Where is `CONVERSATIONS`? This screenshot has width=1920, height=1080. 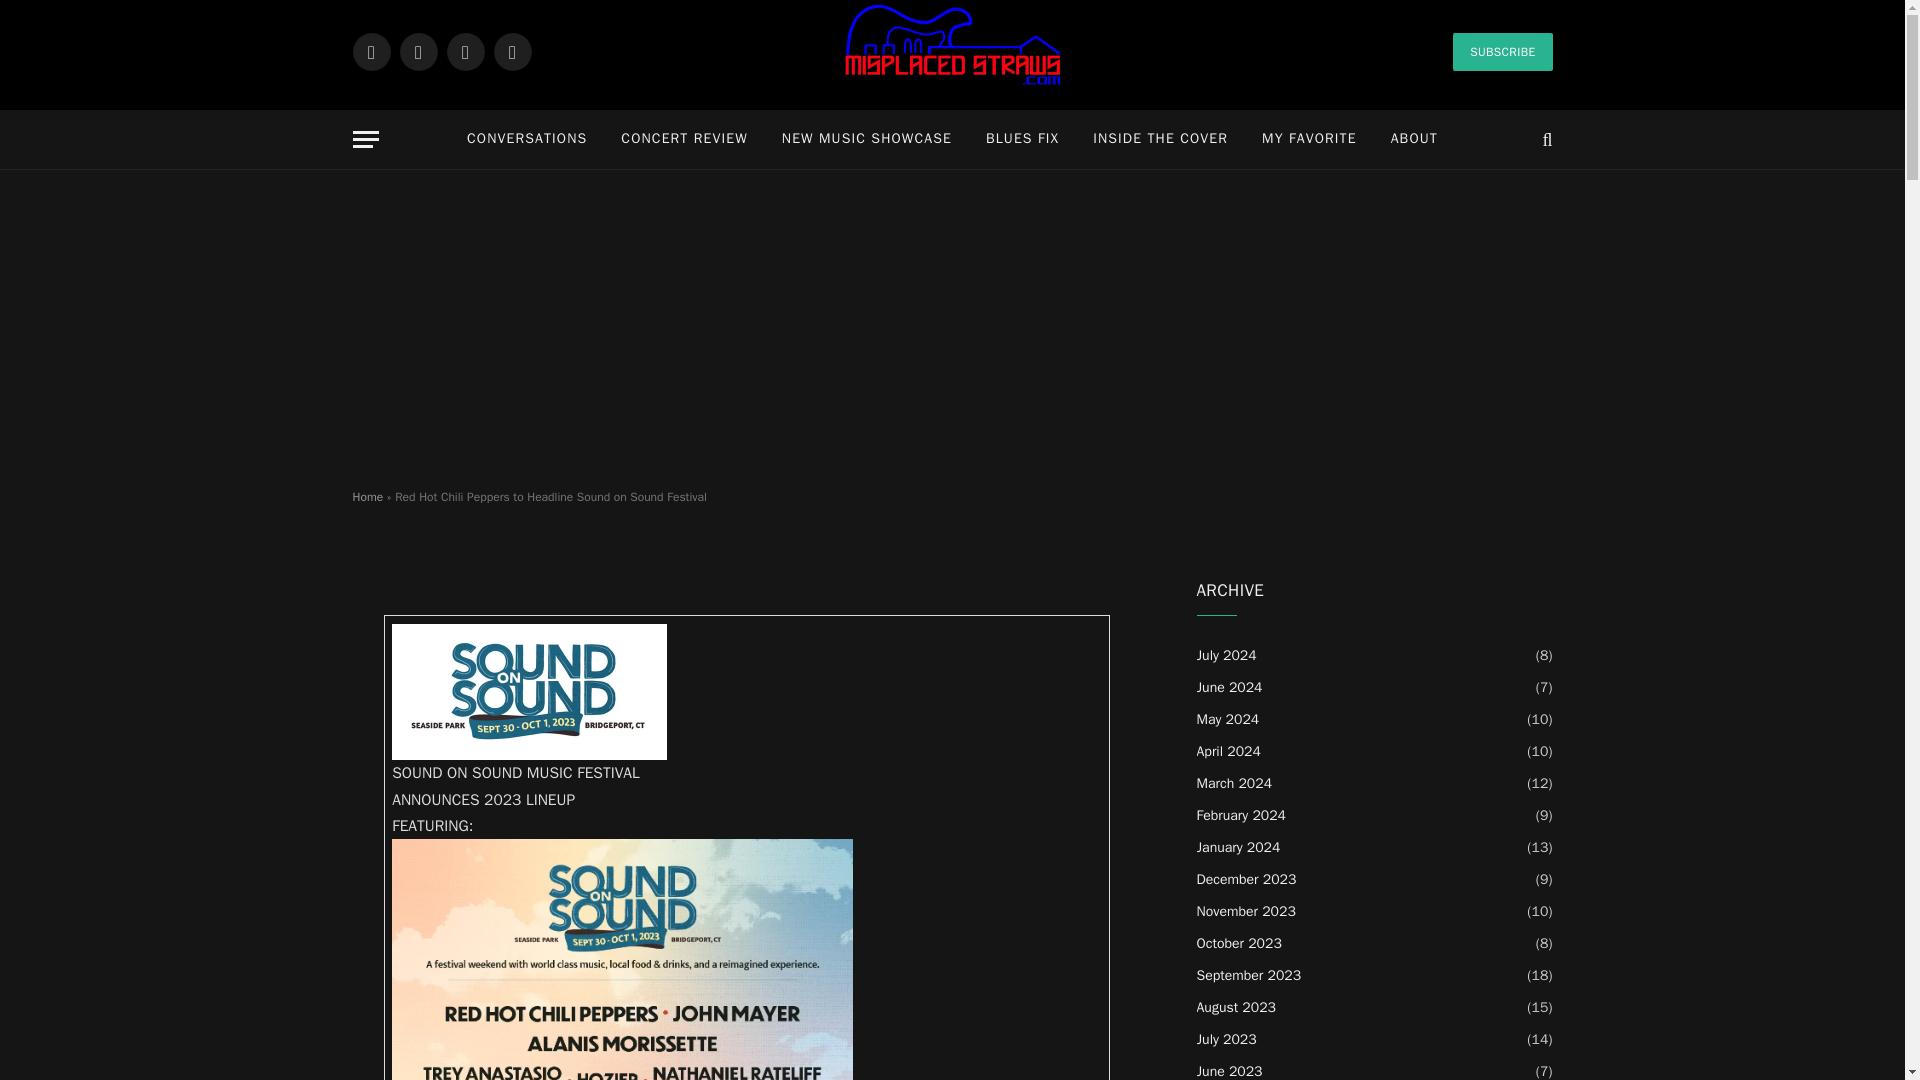
CONVERSATIONS is located at coordinates (526, 139).